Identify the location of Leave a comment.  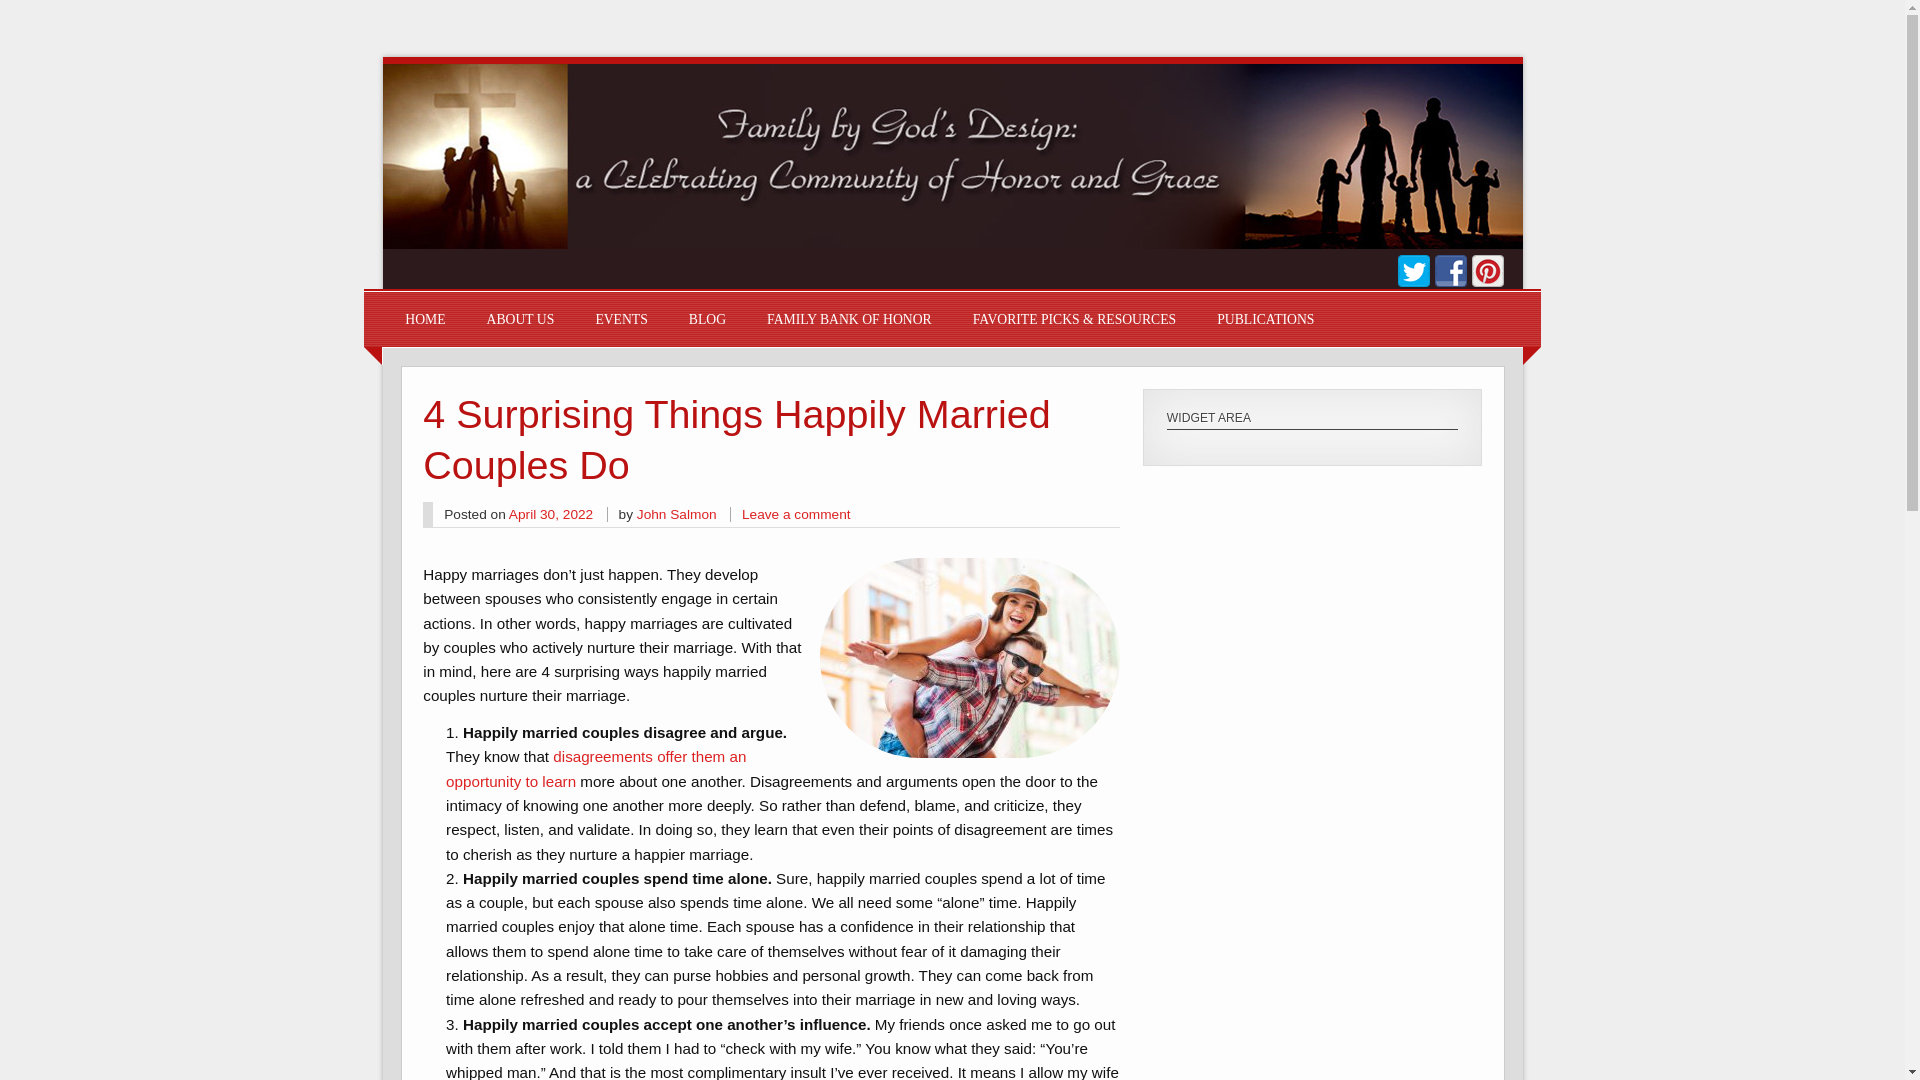
(796, 514).